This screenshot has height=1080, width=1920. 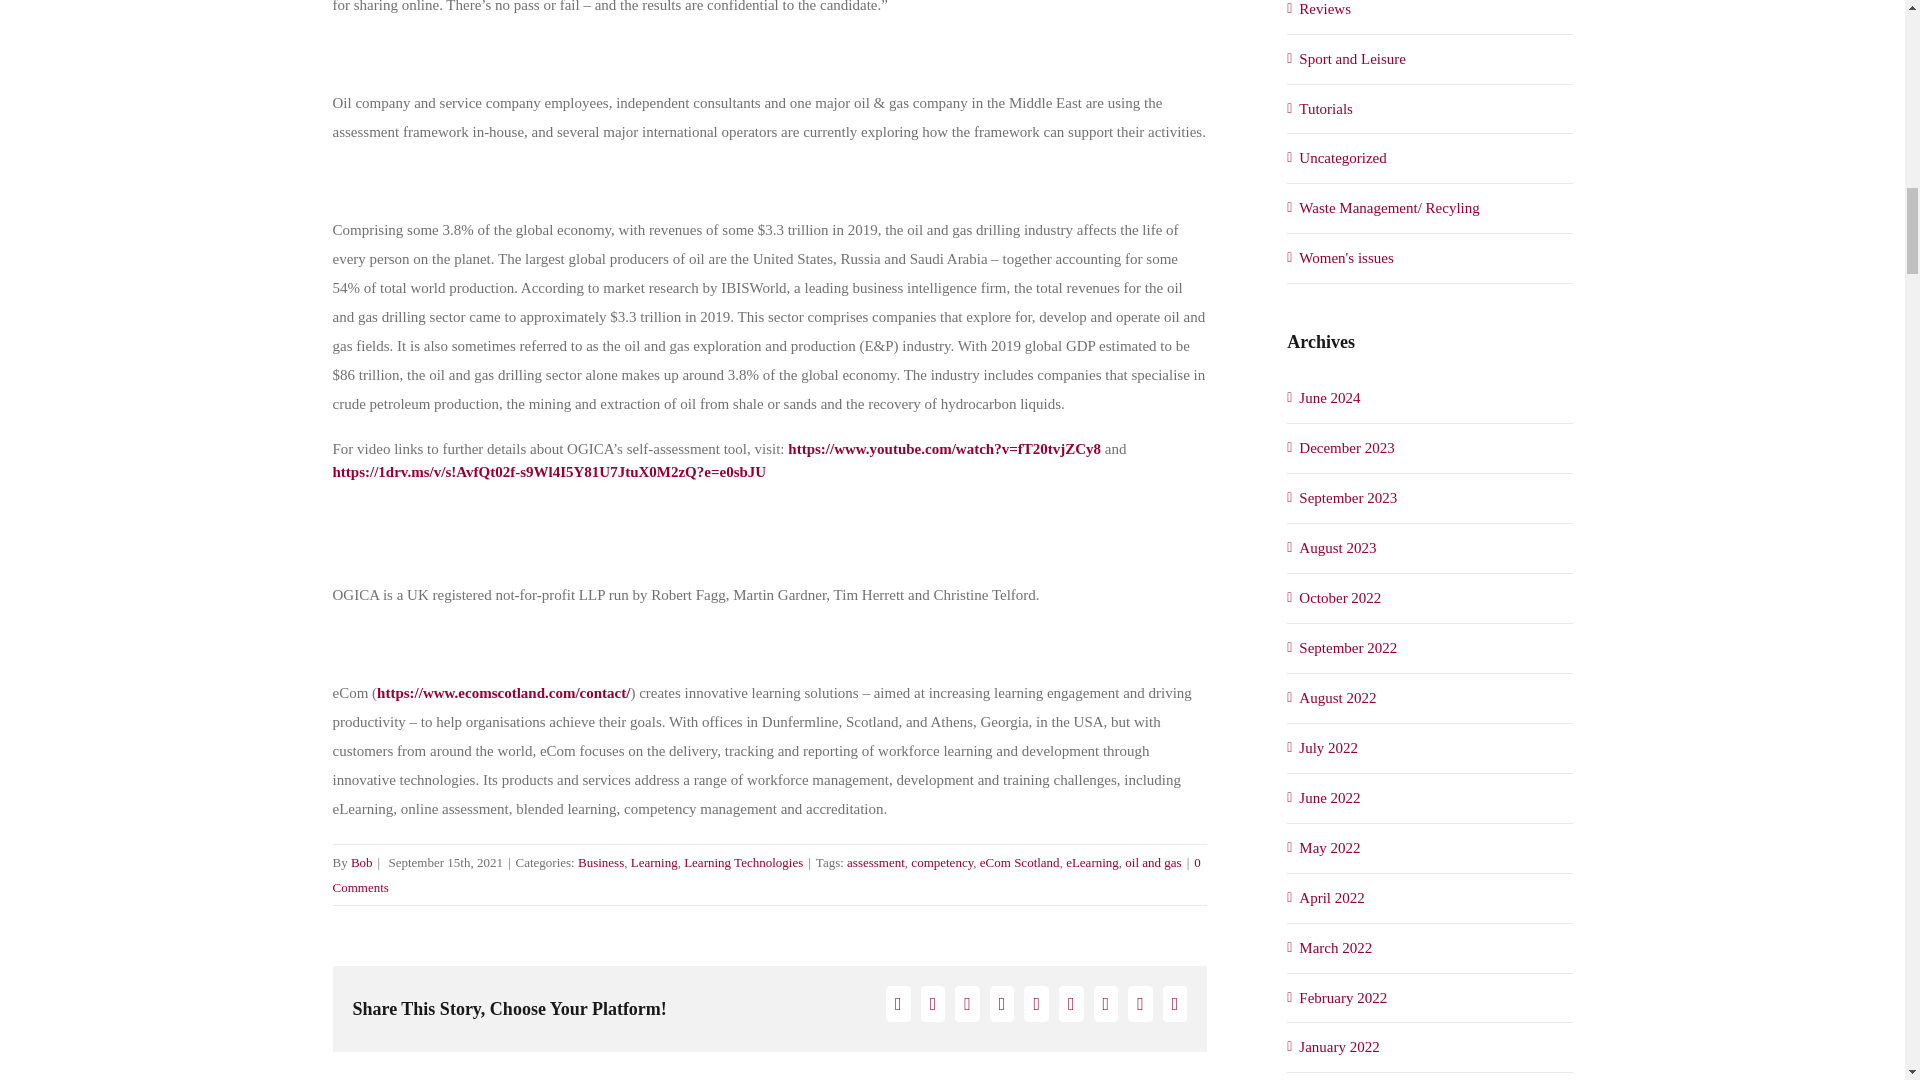 I want to click on Learning Technologies, so click(x=742, y=862).